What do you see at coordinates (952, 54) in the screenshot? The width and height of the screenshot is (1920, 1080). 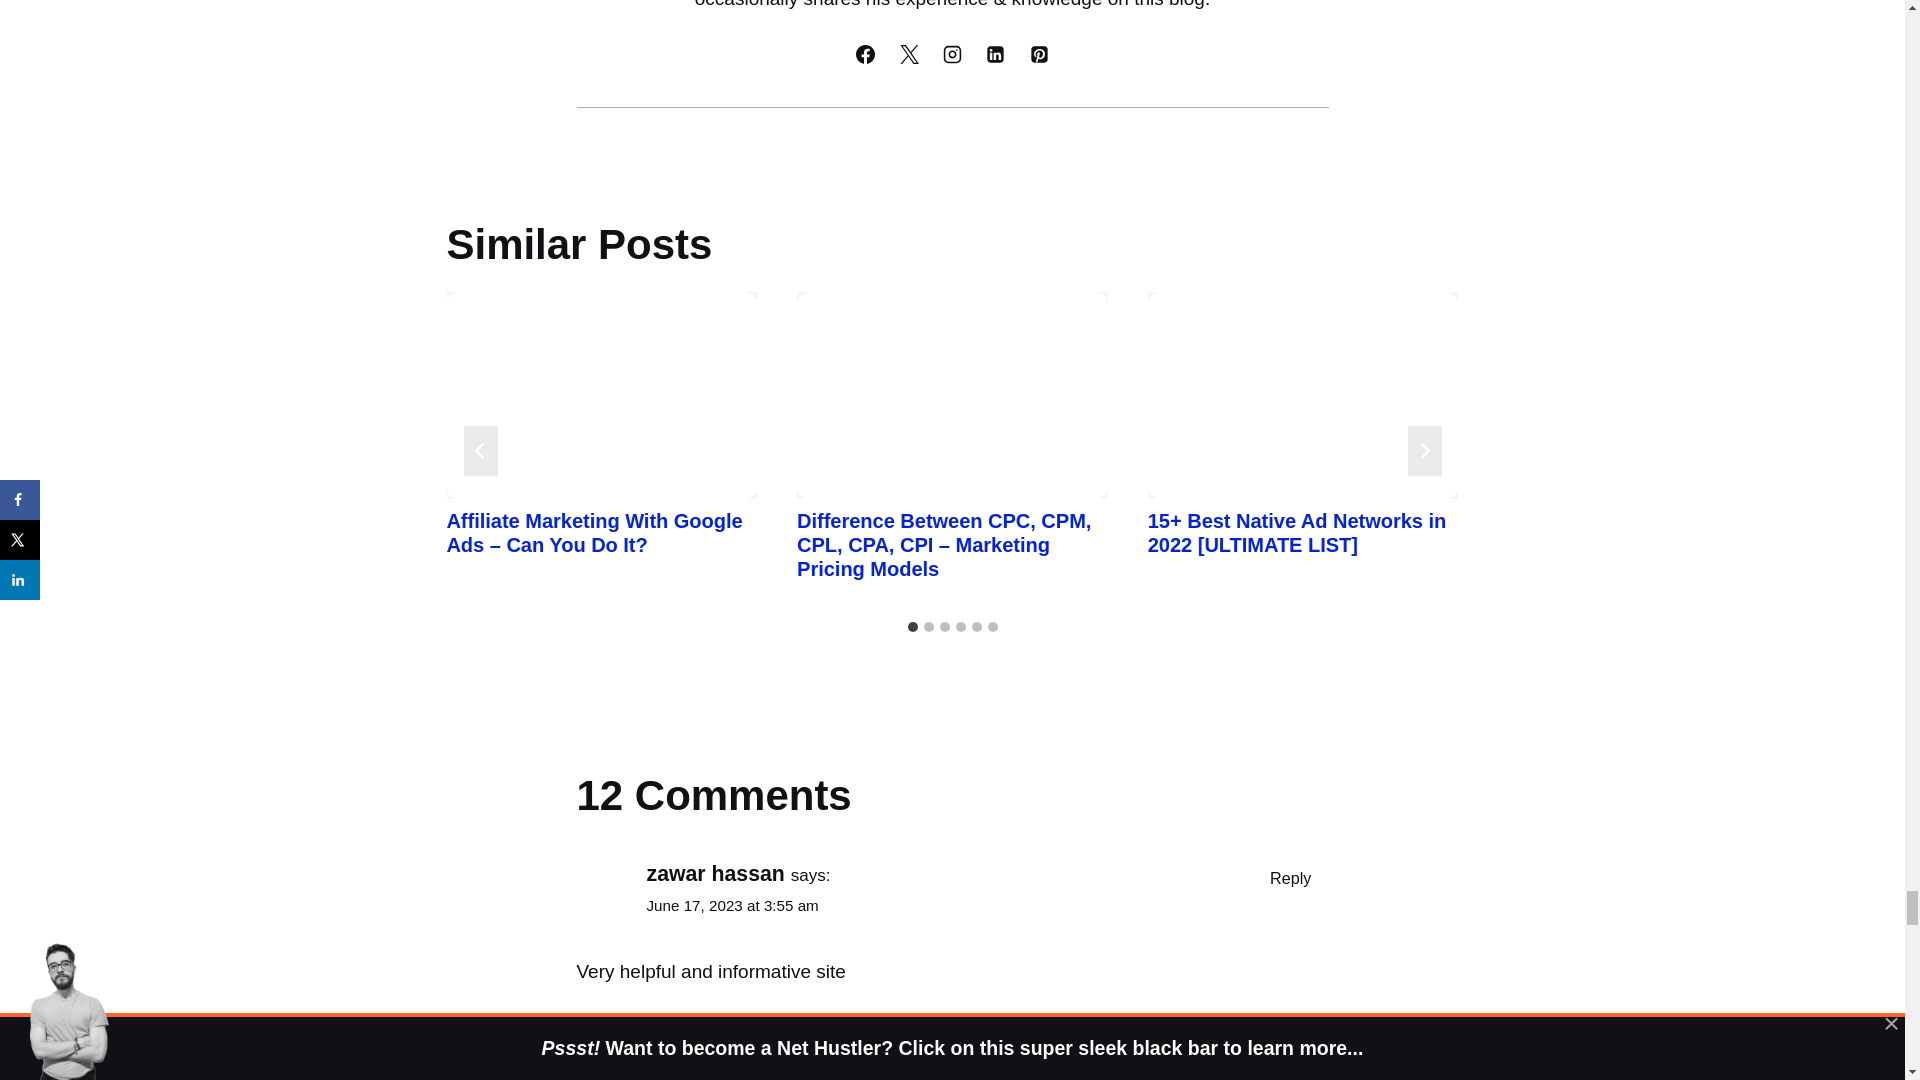 I see `Follow Stephen Montagne on Instagram` at bounding box center [952, 54].